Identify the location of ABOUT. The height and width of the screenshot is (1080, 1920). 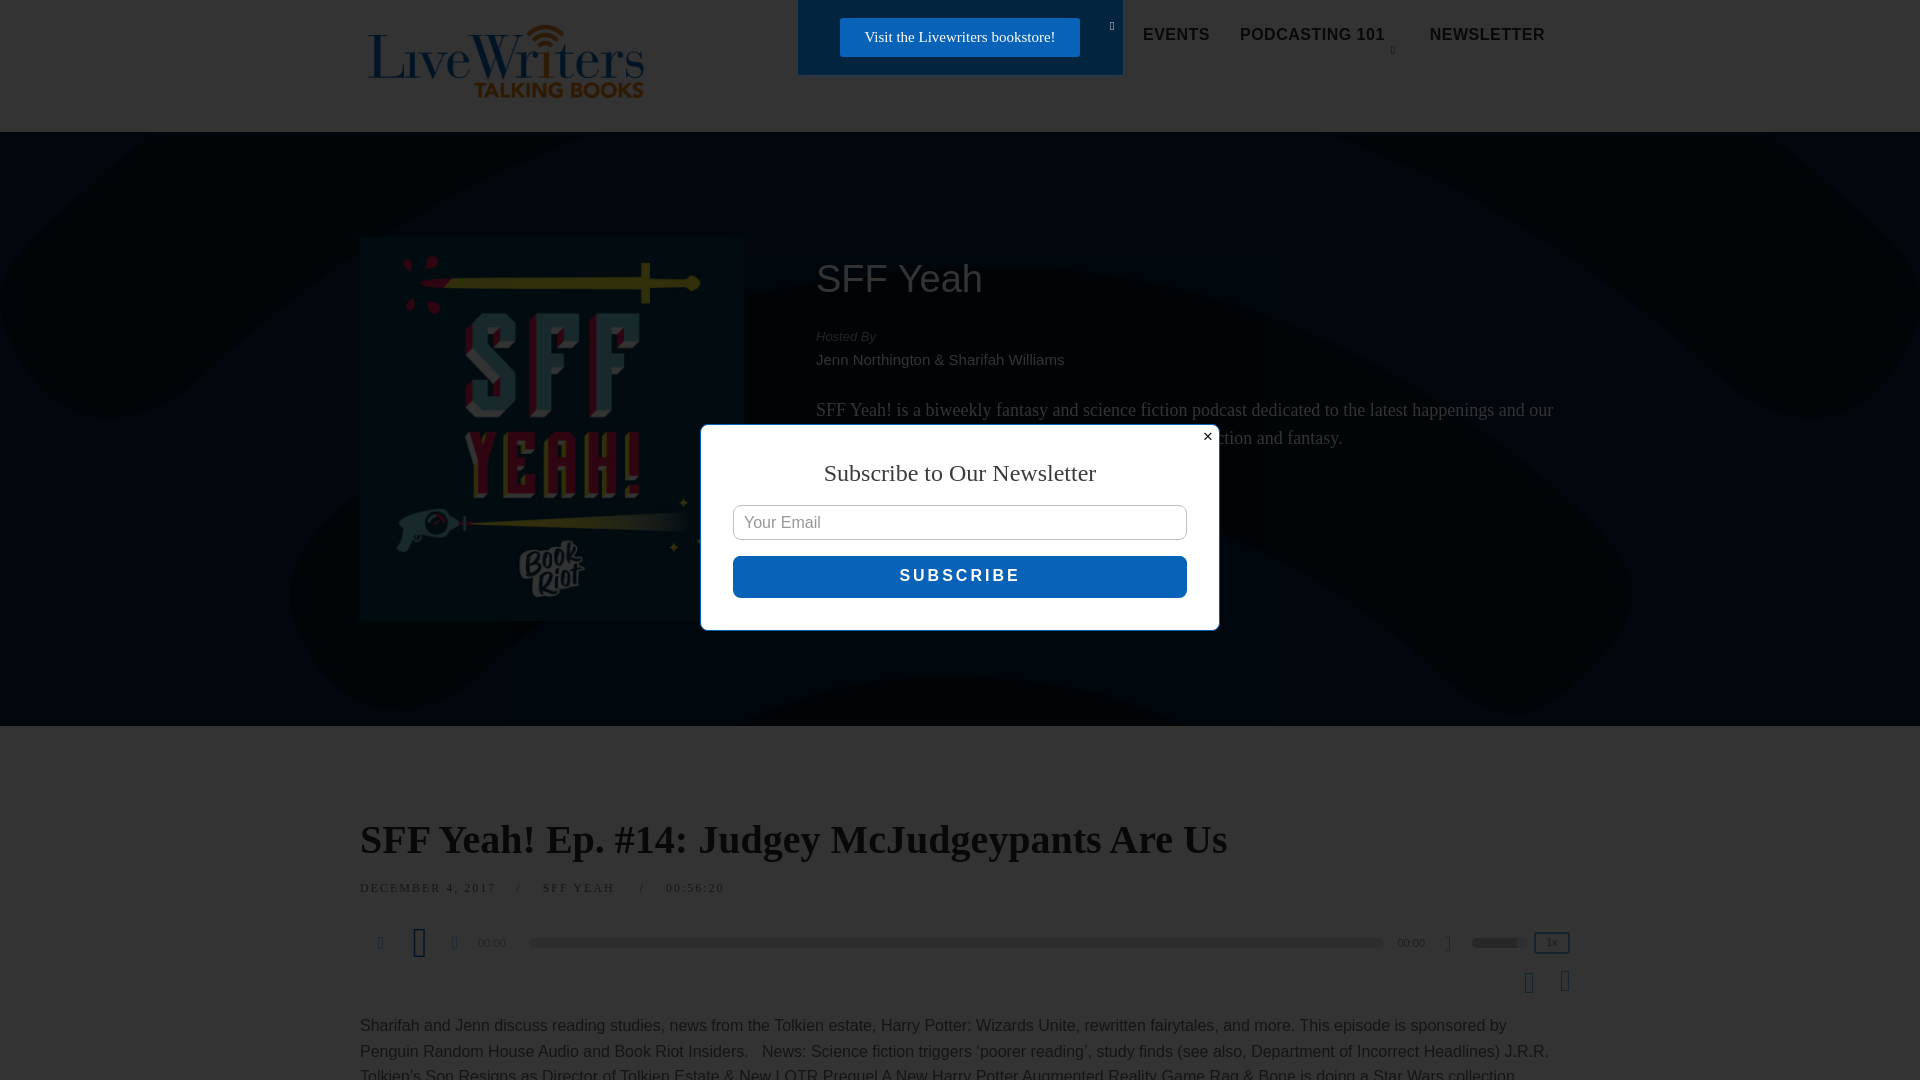
(1083, 35).